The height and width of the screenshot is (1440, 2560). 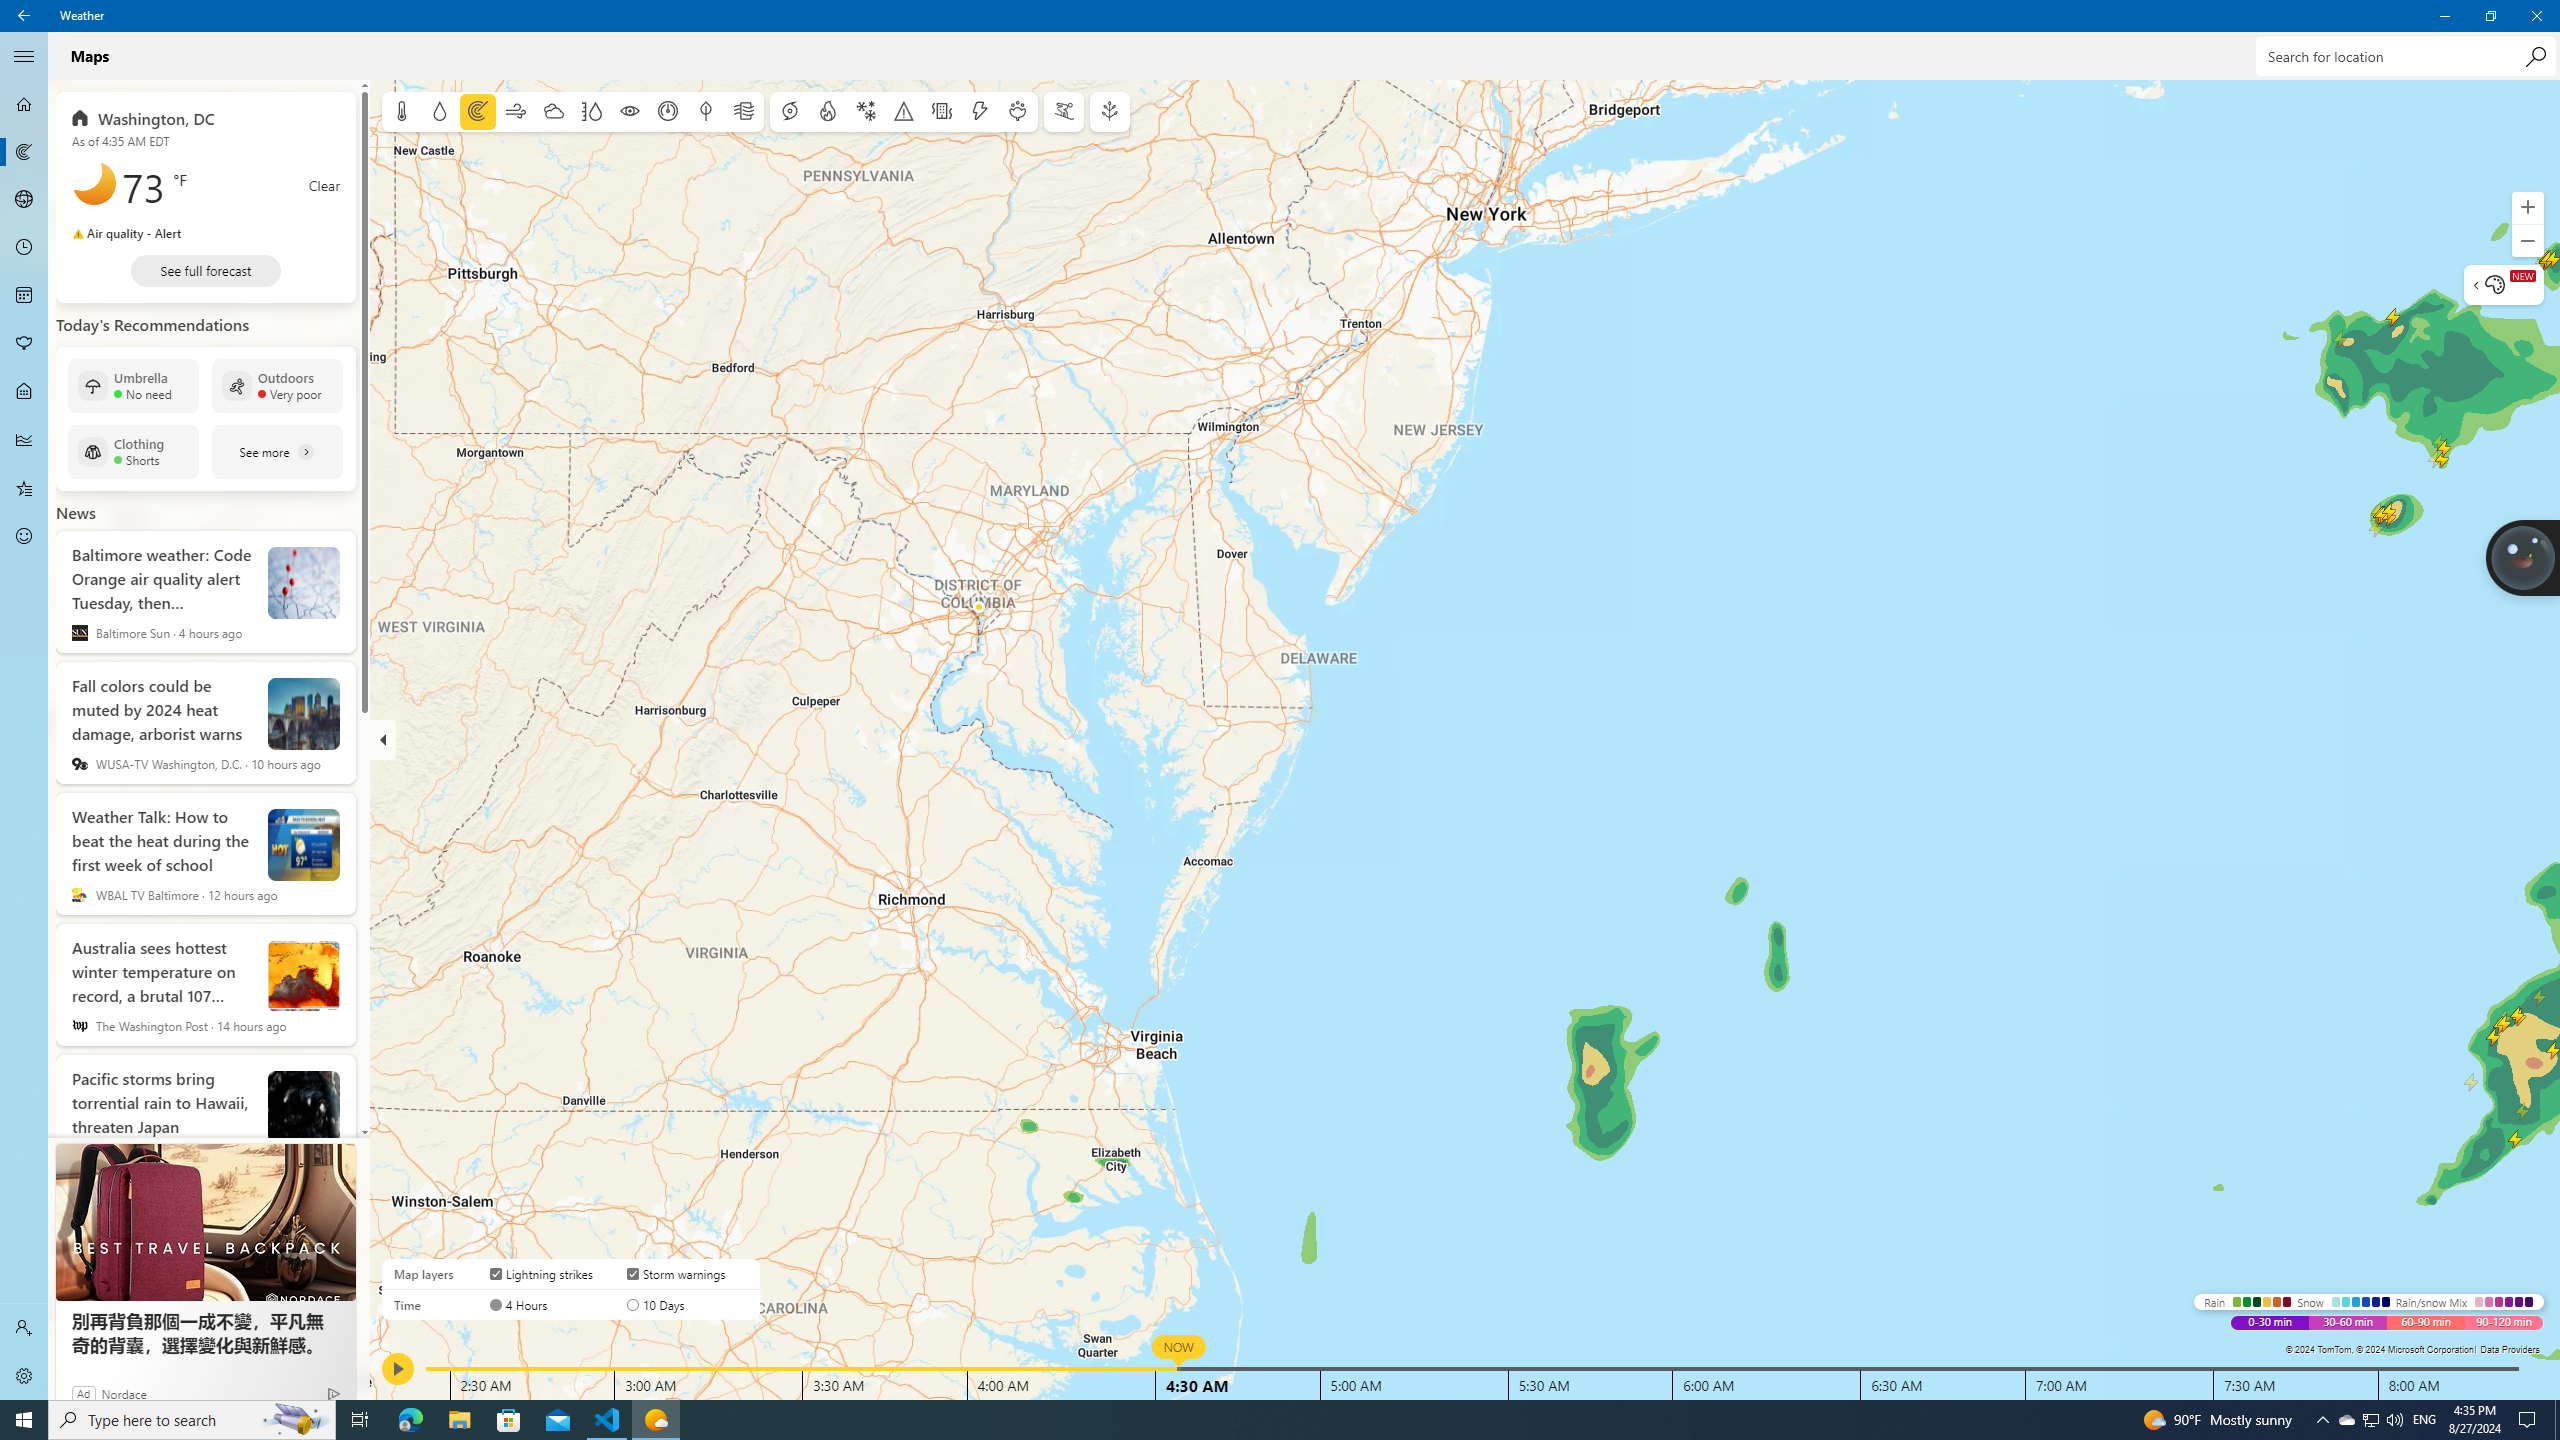 I want to click on Minimize Weather, so click(x=459, y=1420).